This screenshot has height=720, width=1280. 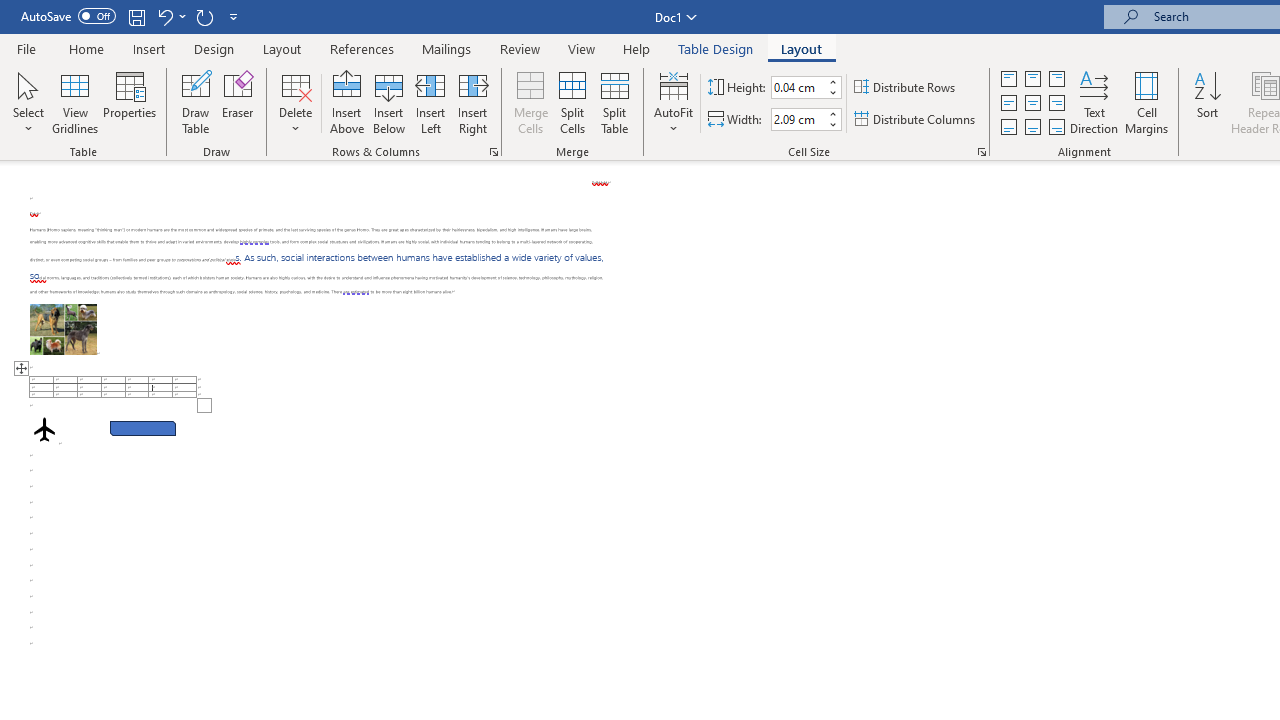 What do you see at coordinates (296, 102) in the screenshot?
I see `Delete` at bounding box center [296, 102].